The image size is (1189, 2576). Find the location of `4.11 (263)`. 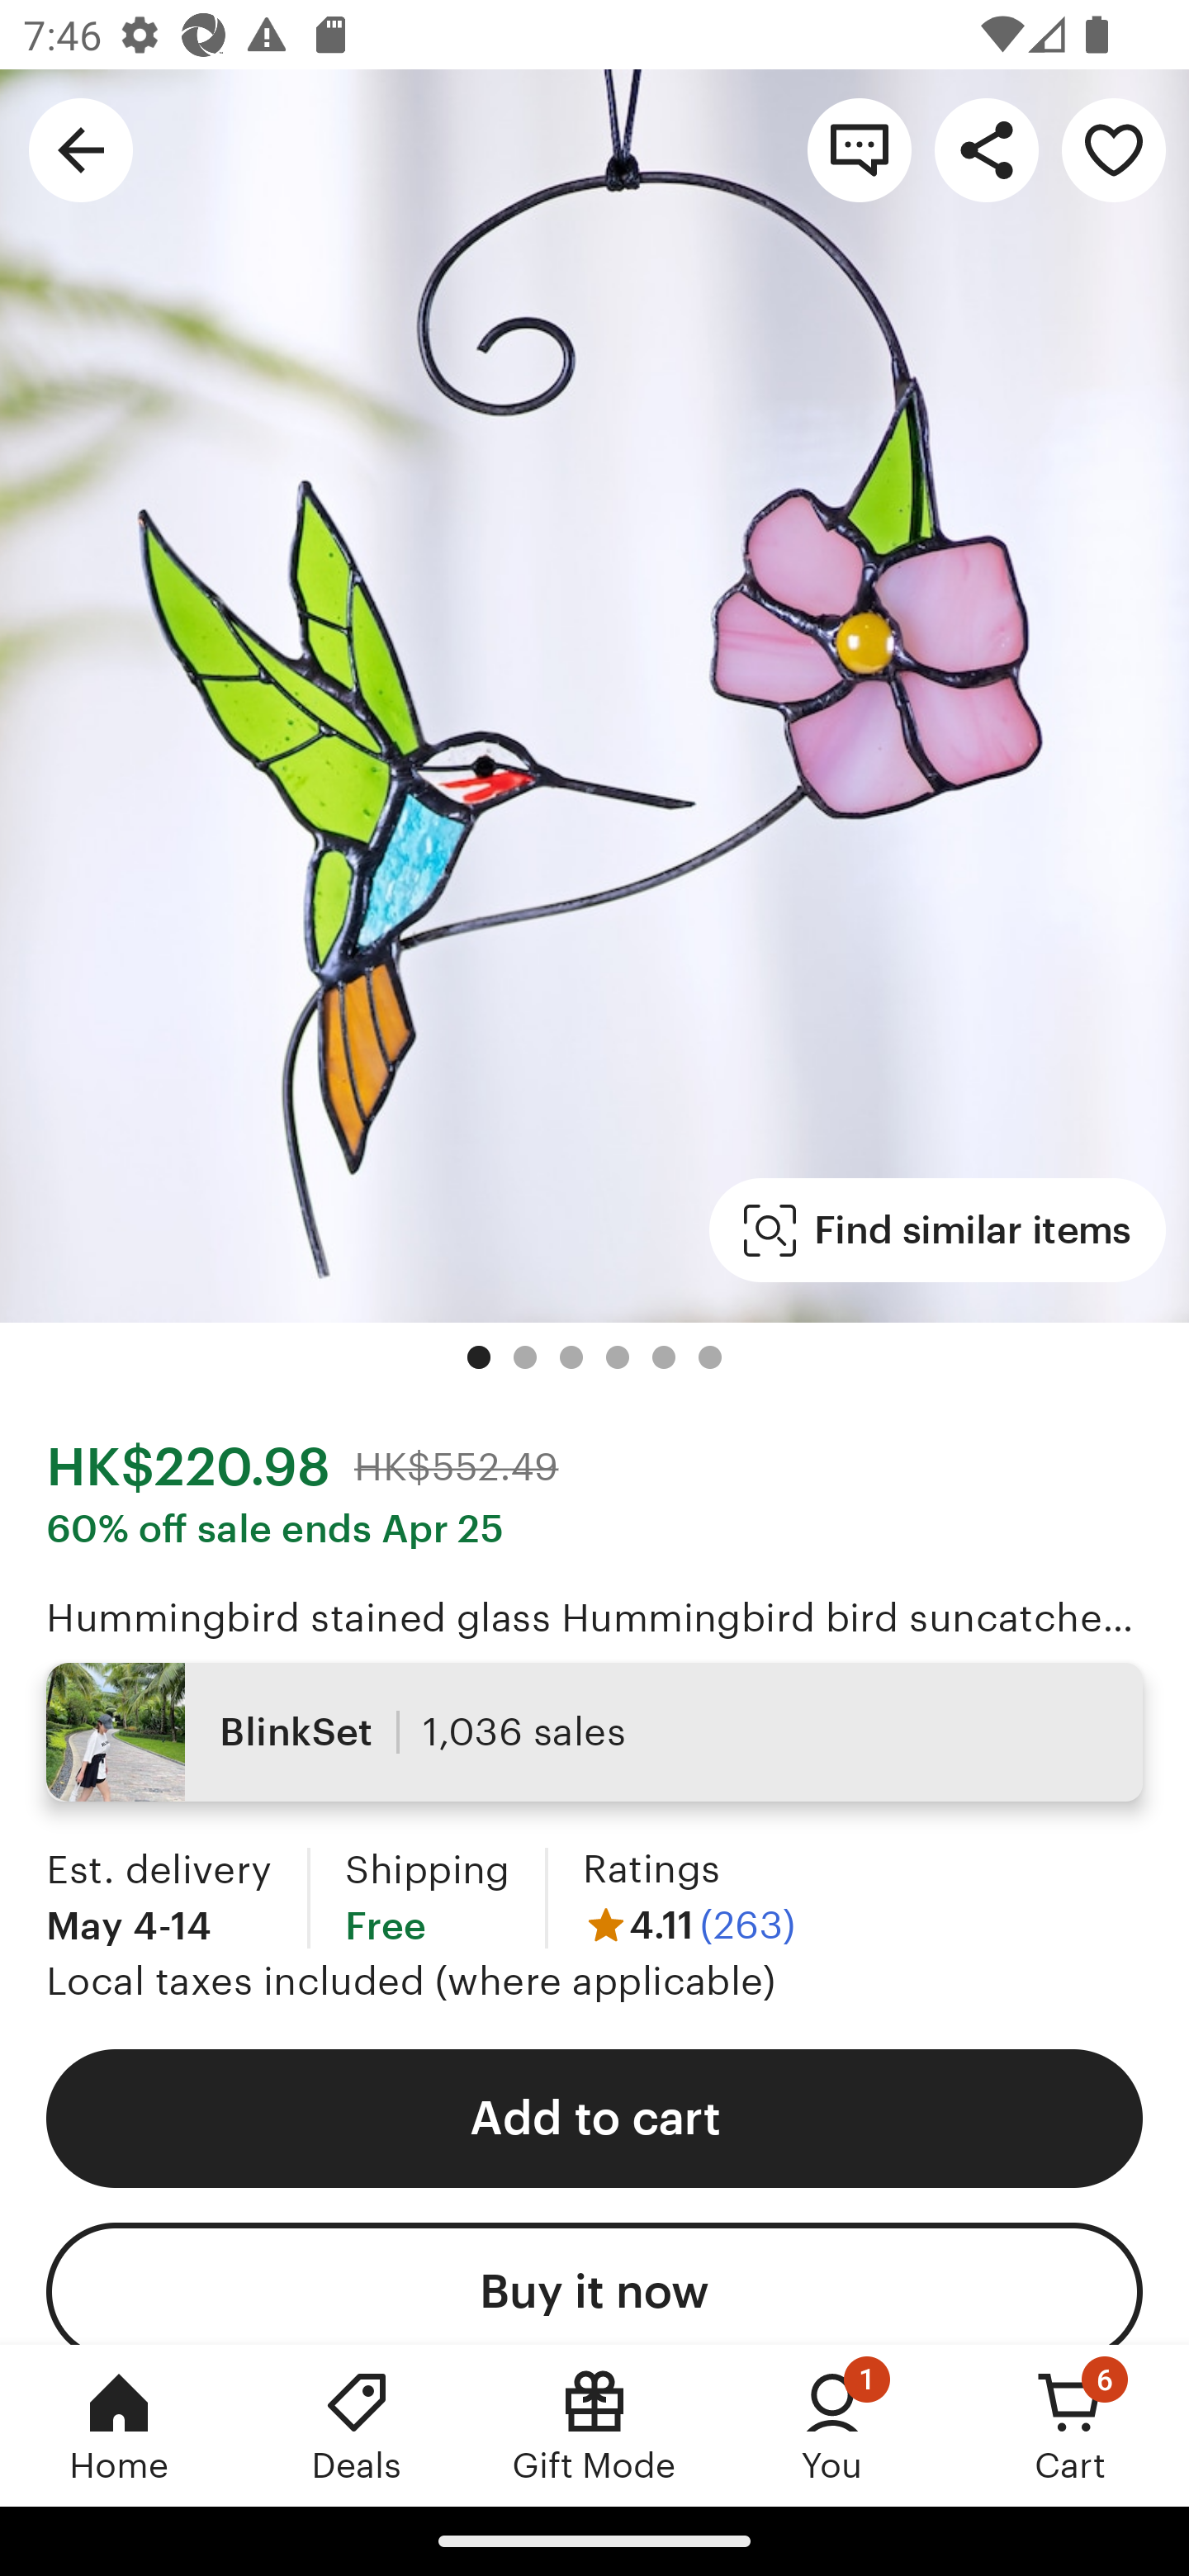

4.11 (263) is located at coordinates (689, 1924).